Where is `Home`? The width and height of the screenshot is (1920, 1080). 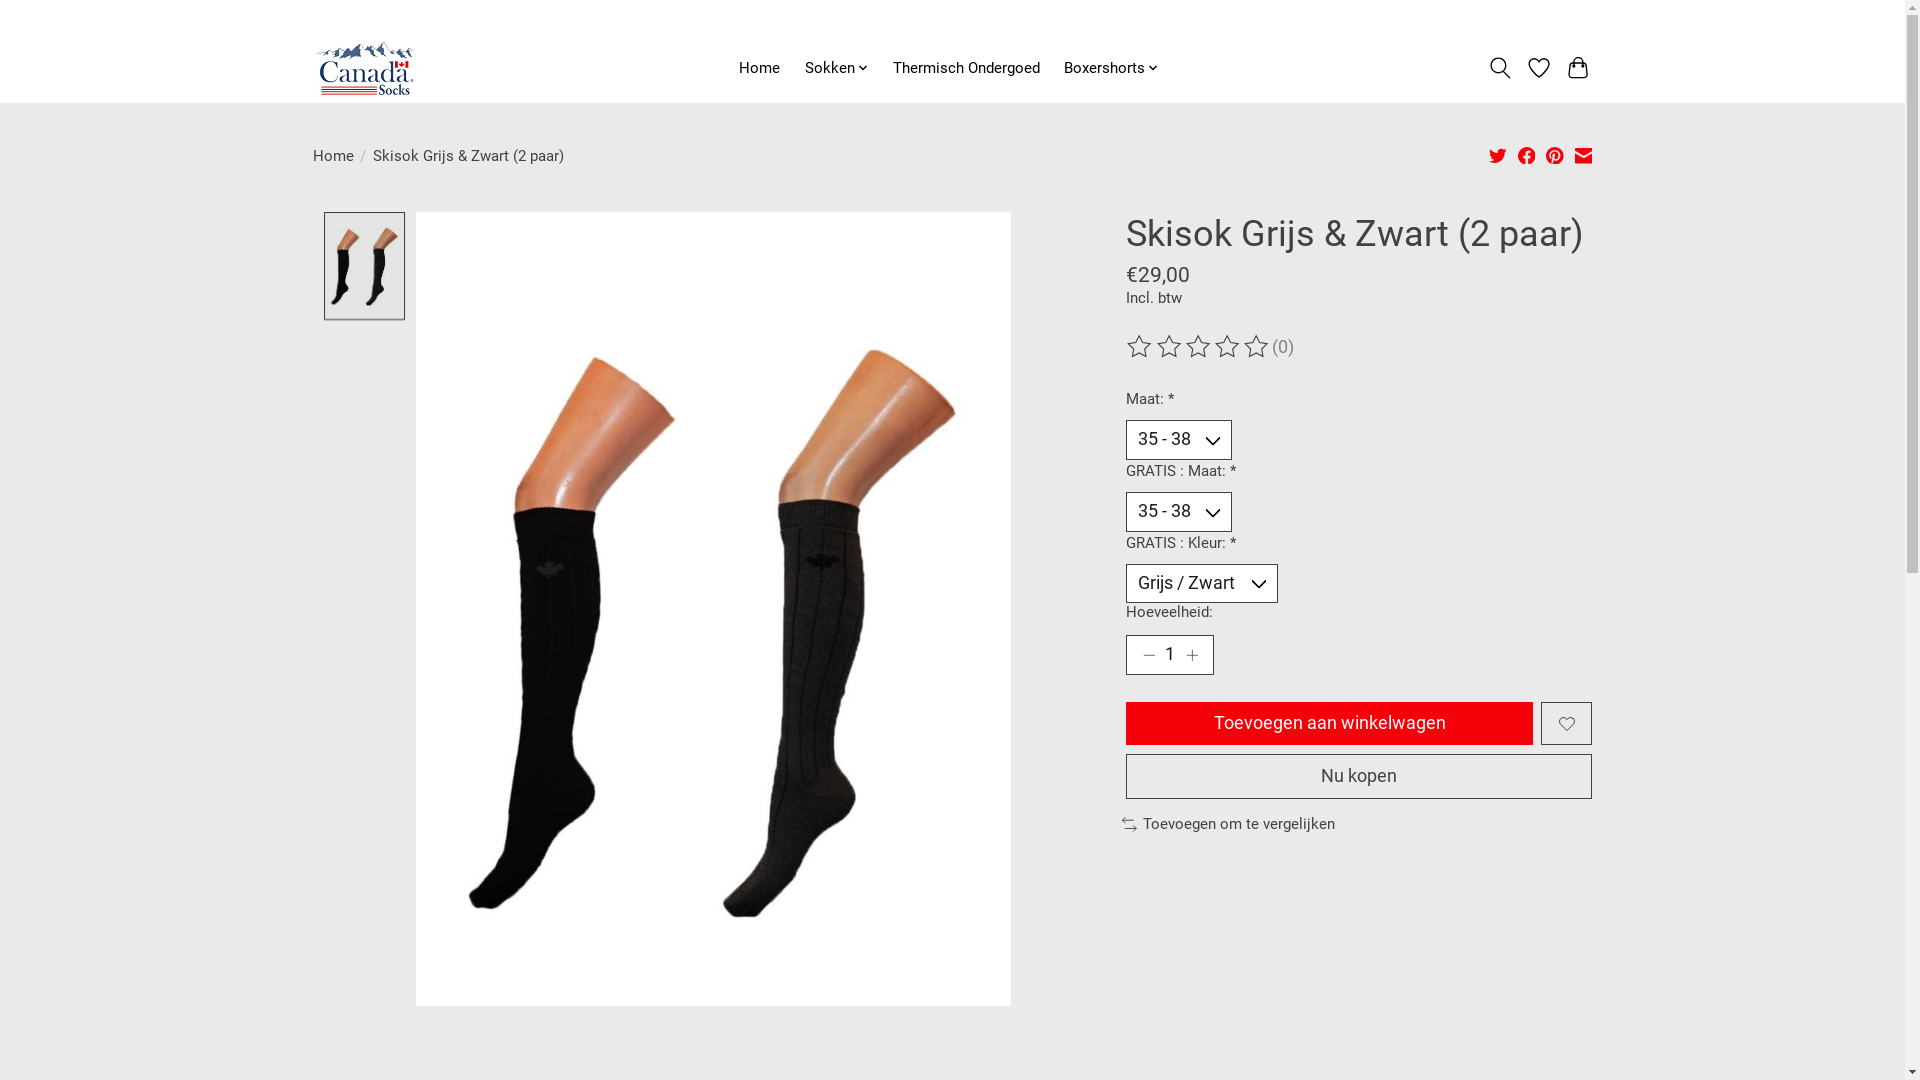
Home is located at coordinates (332, 155).